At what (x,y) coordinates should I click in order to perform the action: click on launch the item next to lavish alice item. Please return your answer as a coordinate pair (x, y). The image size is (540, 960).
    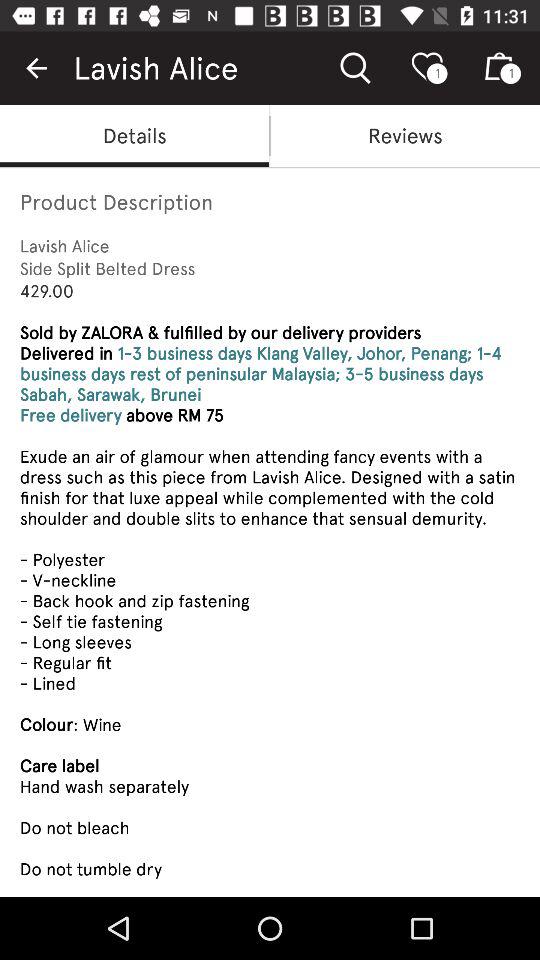
    Looking at the image, I should click on (36, 68).